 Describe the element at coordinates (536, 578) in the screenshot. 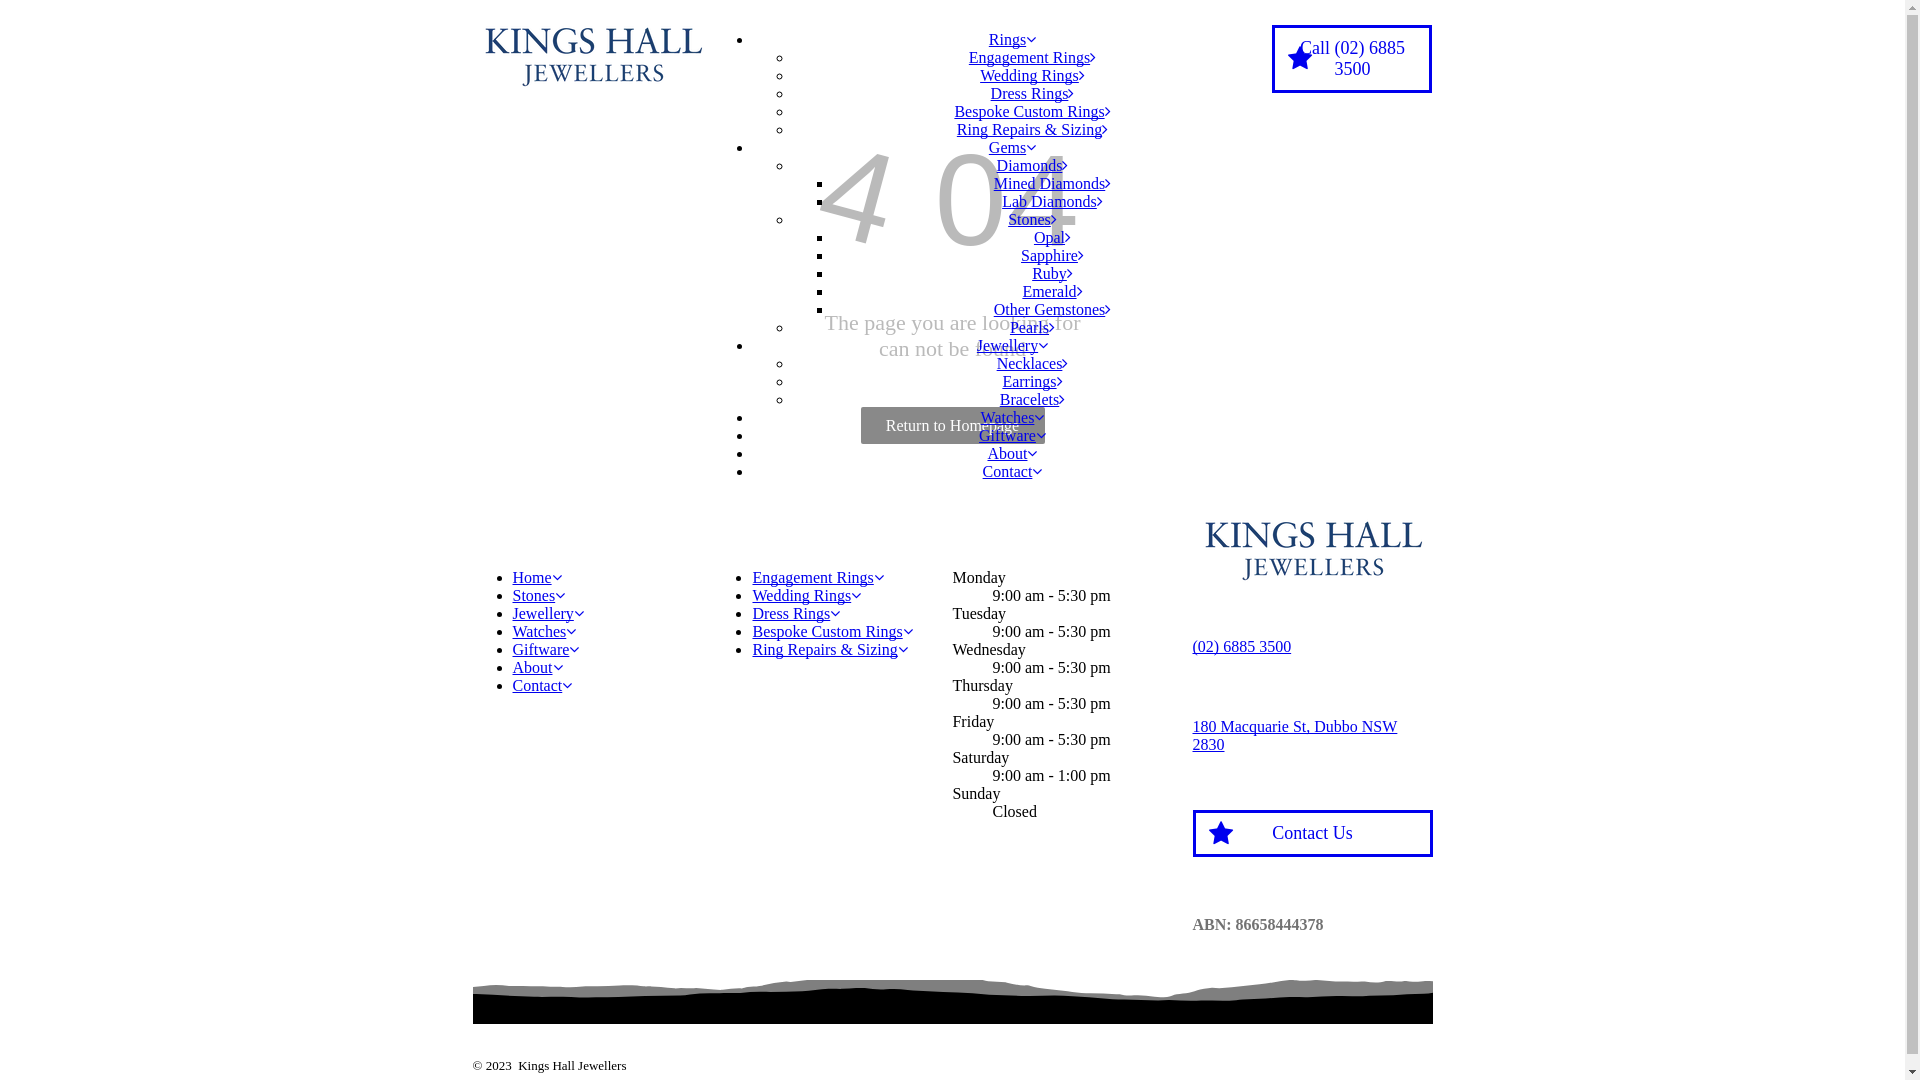

I see `Home` at that location.